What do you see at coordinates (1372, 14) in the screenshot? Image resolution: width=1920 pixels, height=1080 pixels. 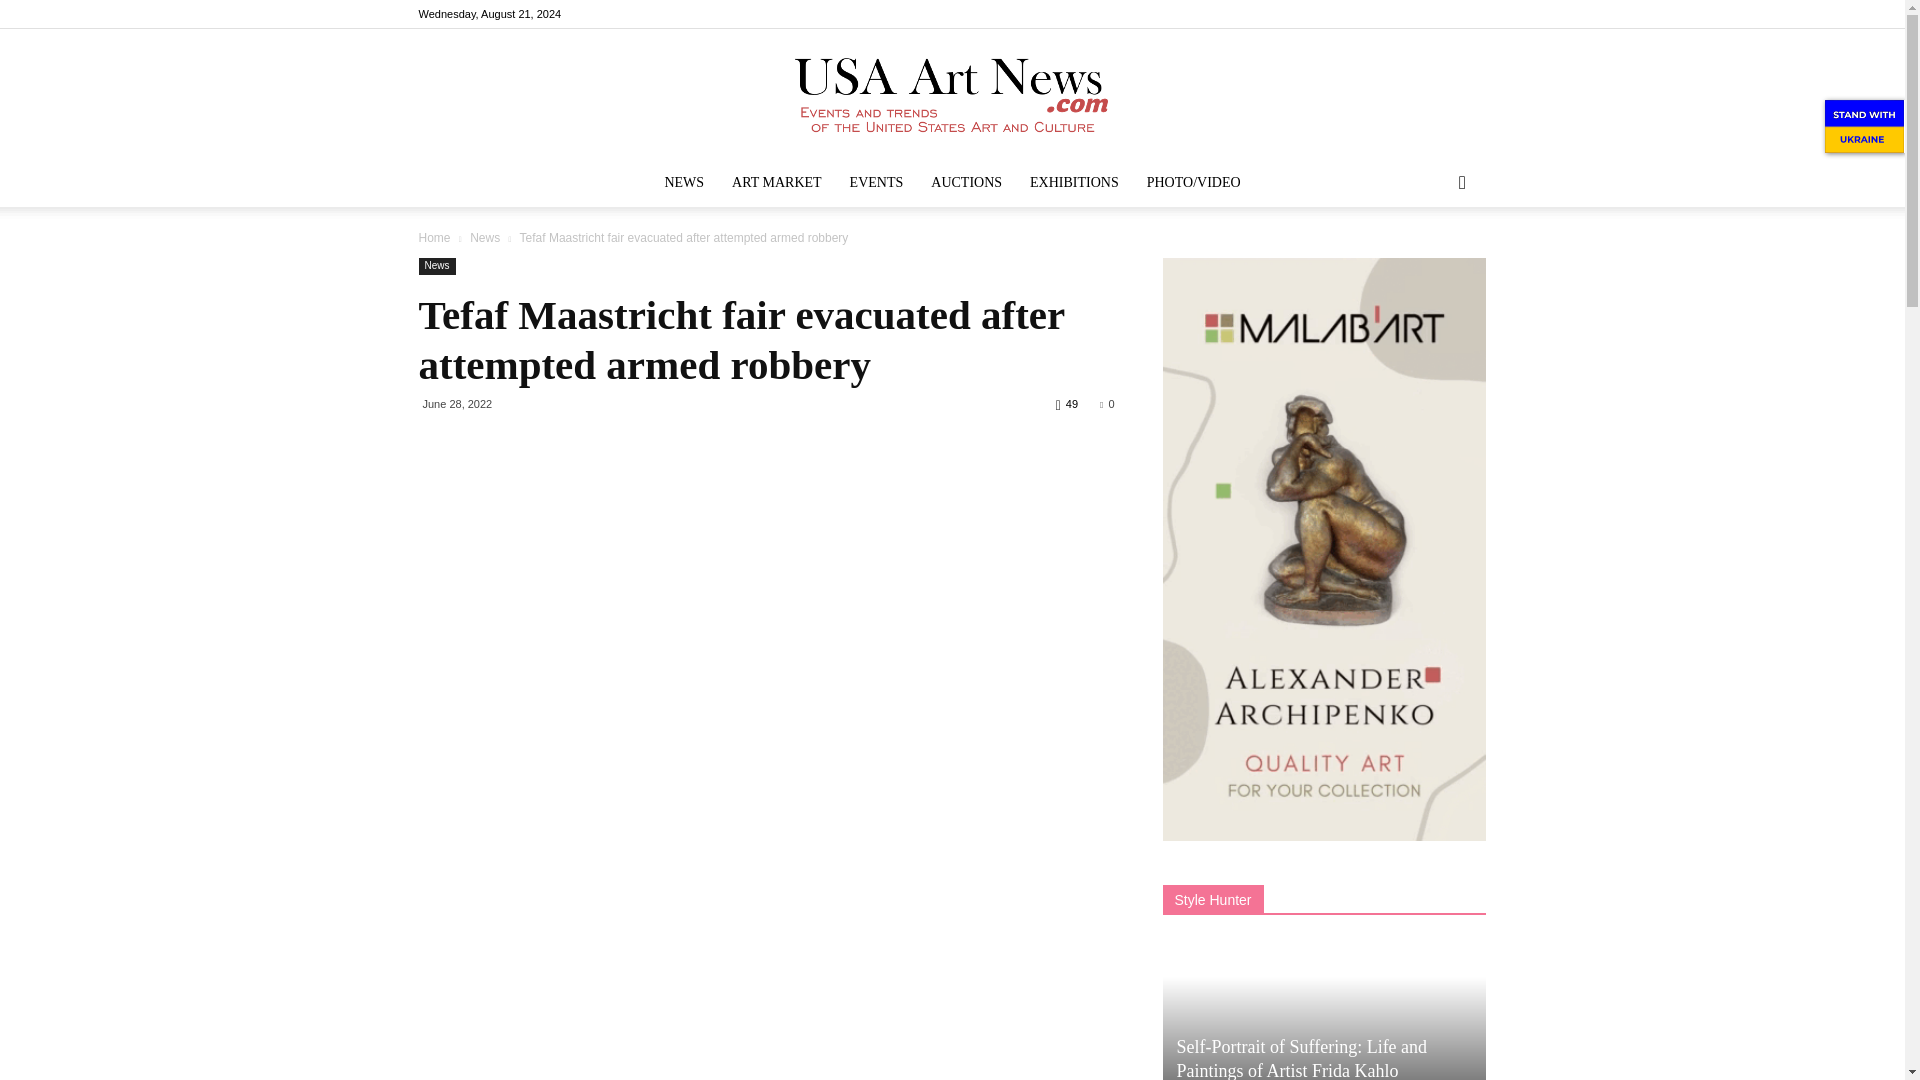 I see `Facebook` at bounding box center [1372, 14].